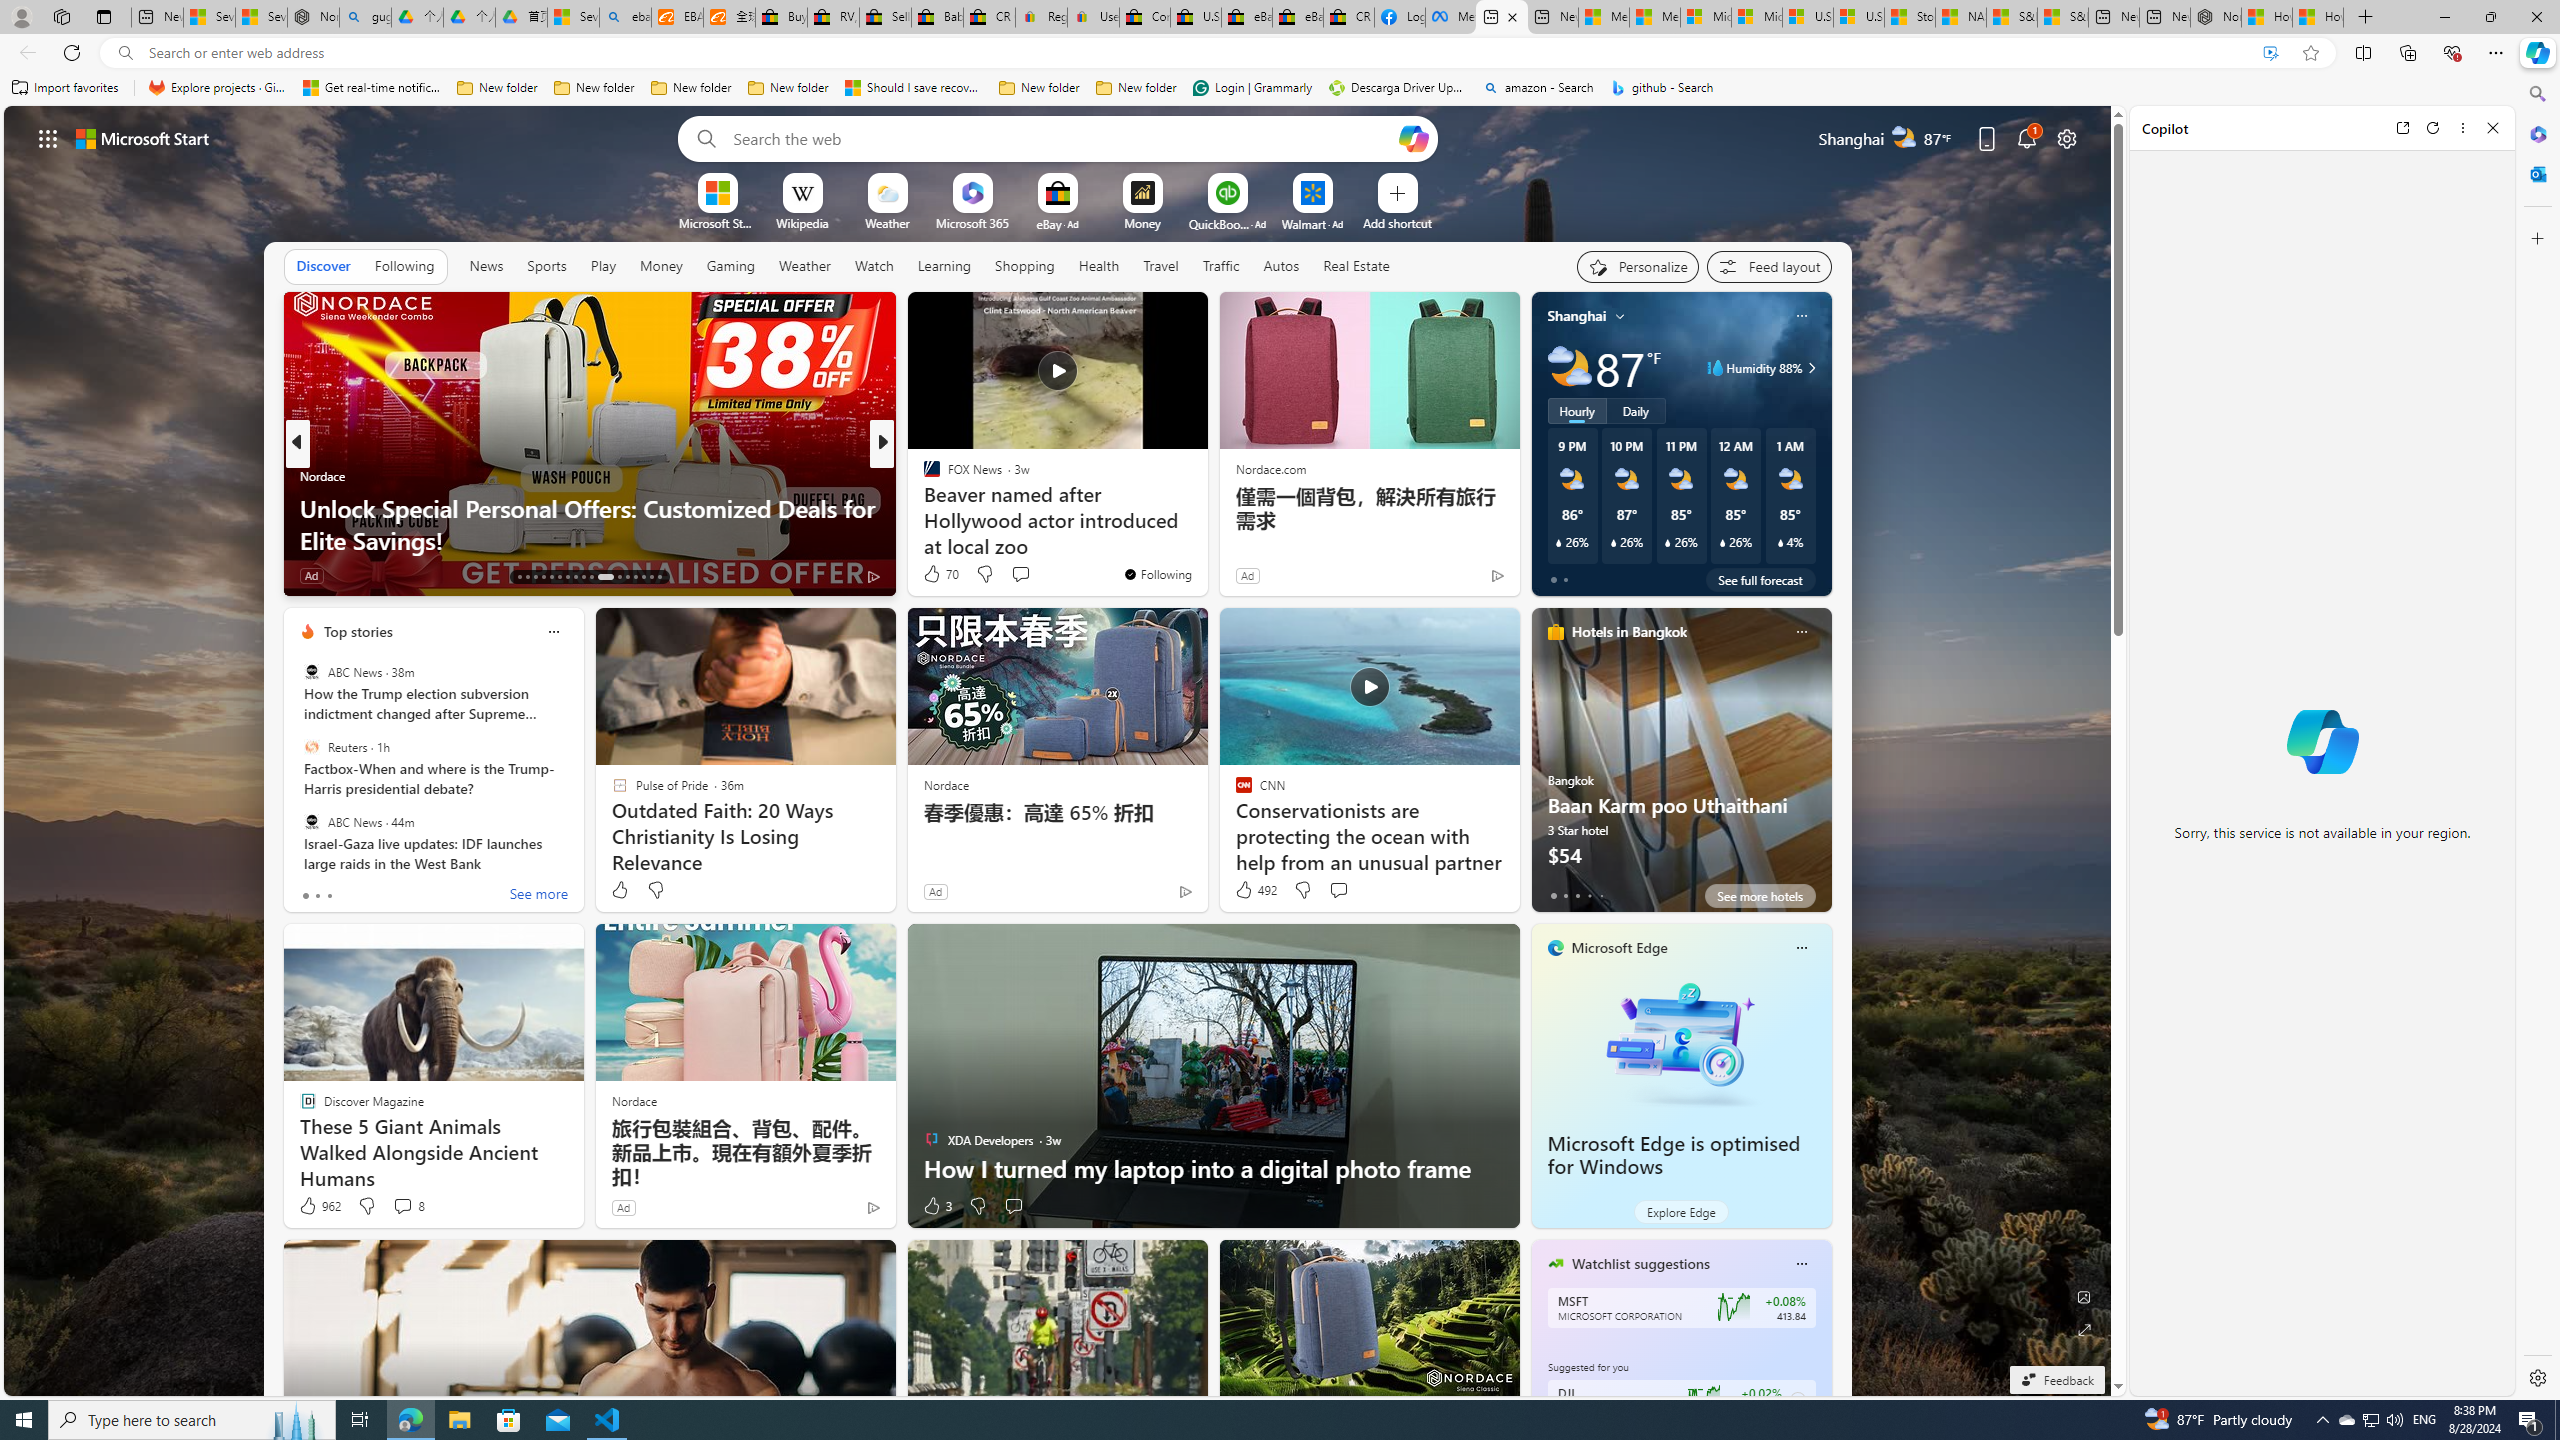 This screenshot has height=1440, width=2560. I want to click on How to Use a Monitor With Your Closed Laptop, so click(2318, 17).